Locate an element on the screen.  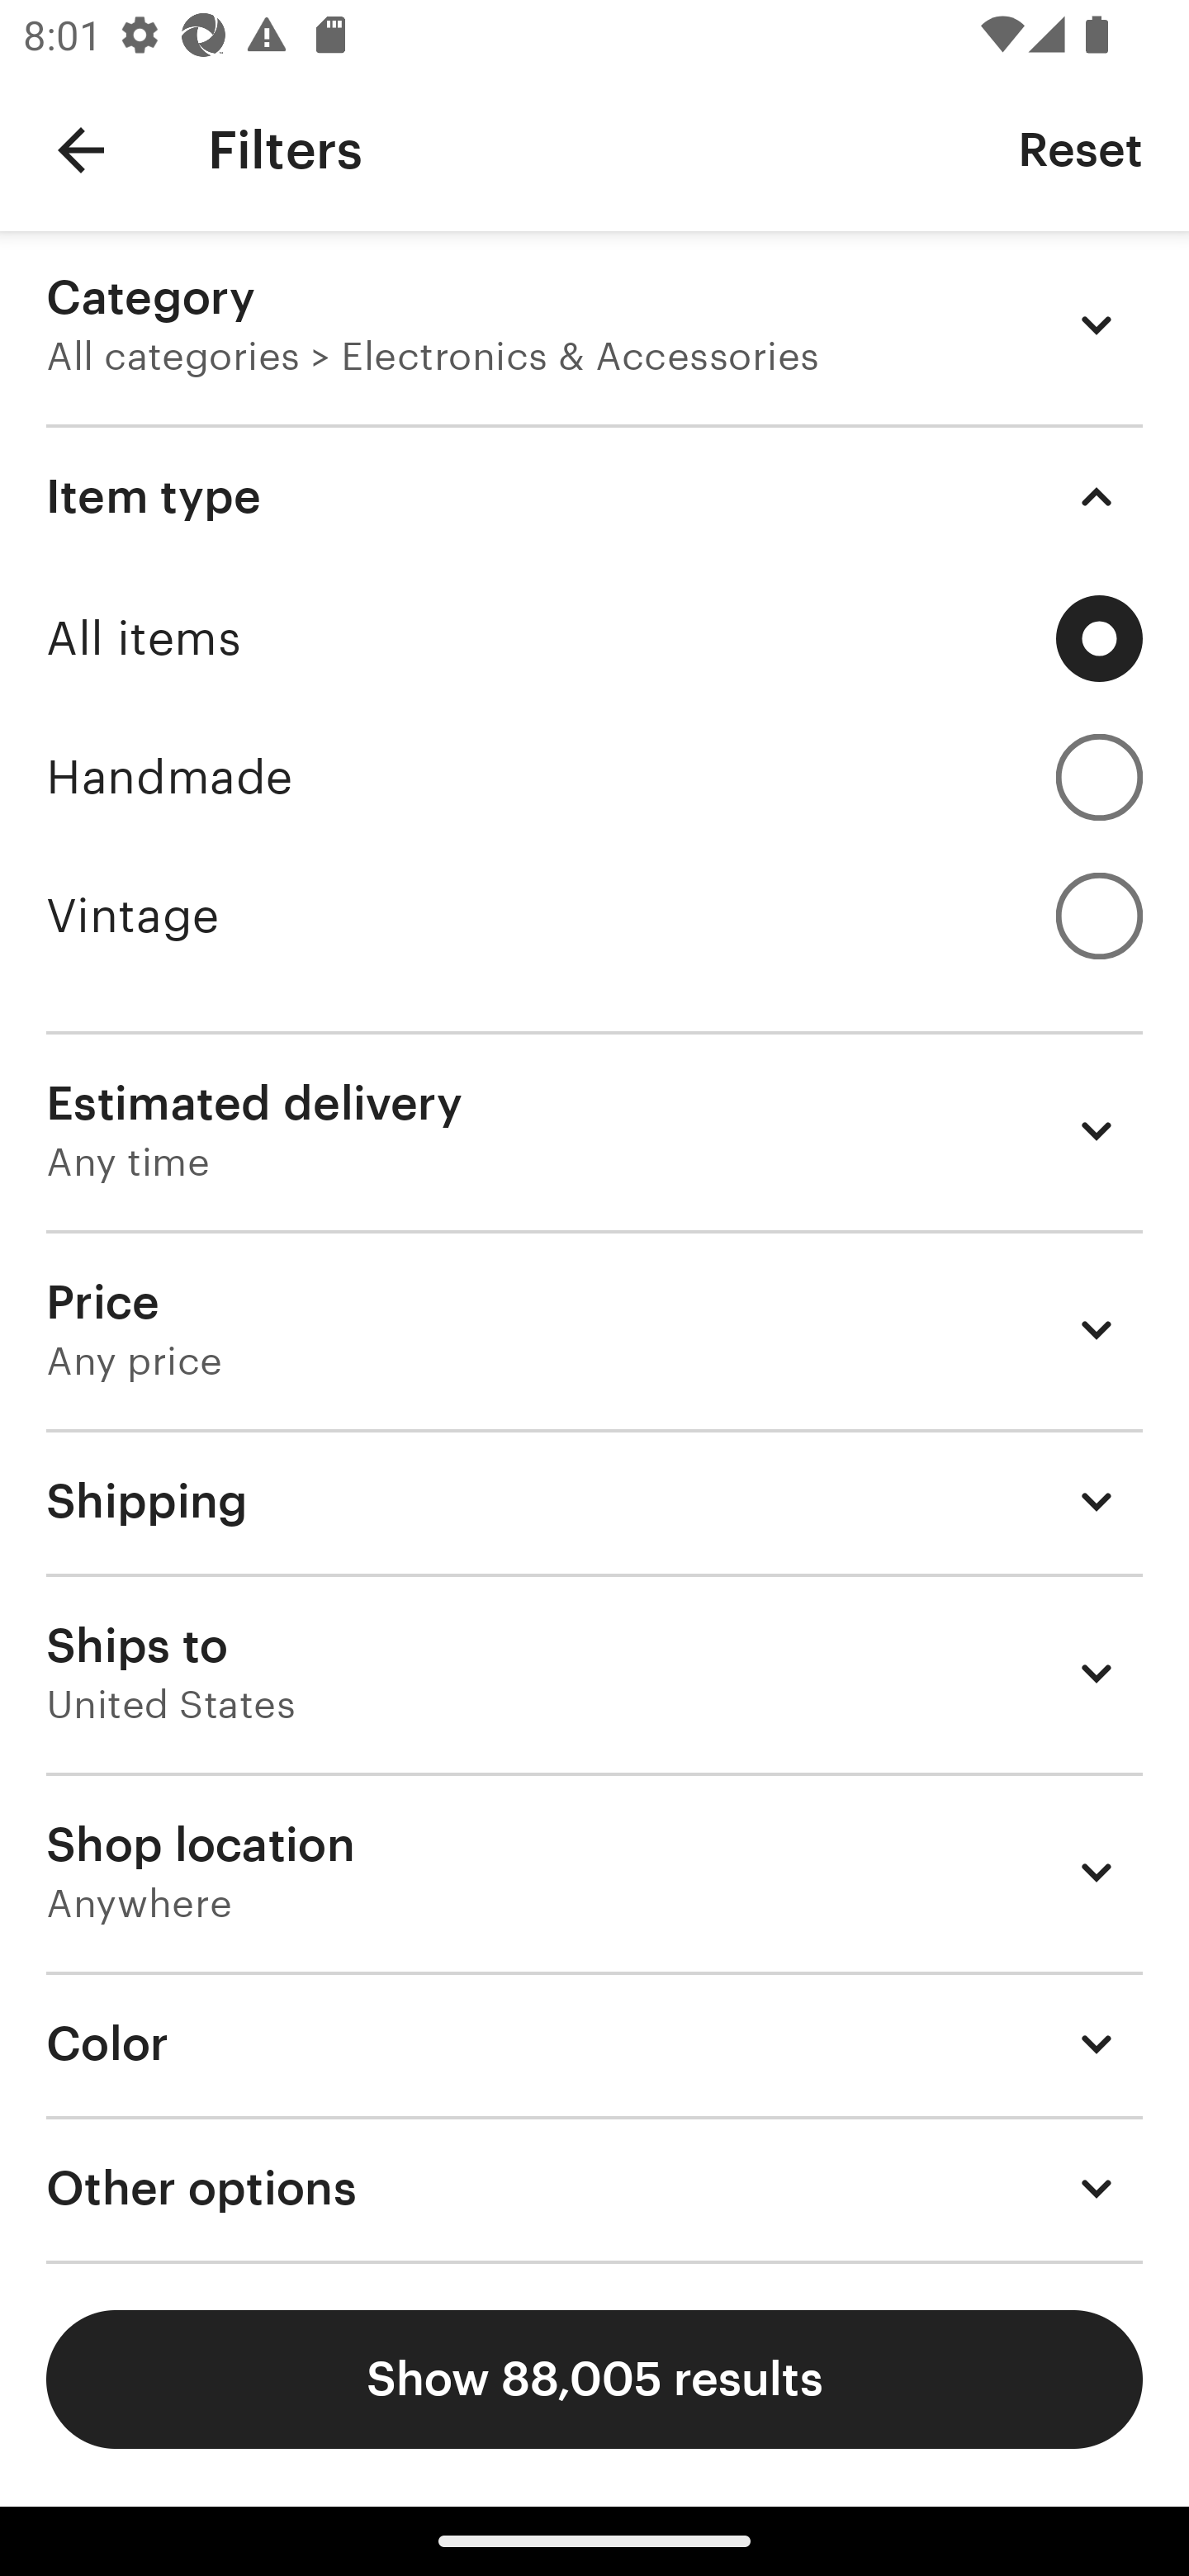
Shop location Anywhere is located at coordinates (594, 1871).